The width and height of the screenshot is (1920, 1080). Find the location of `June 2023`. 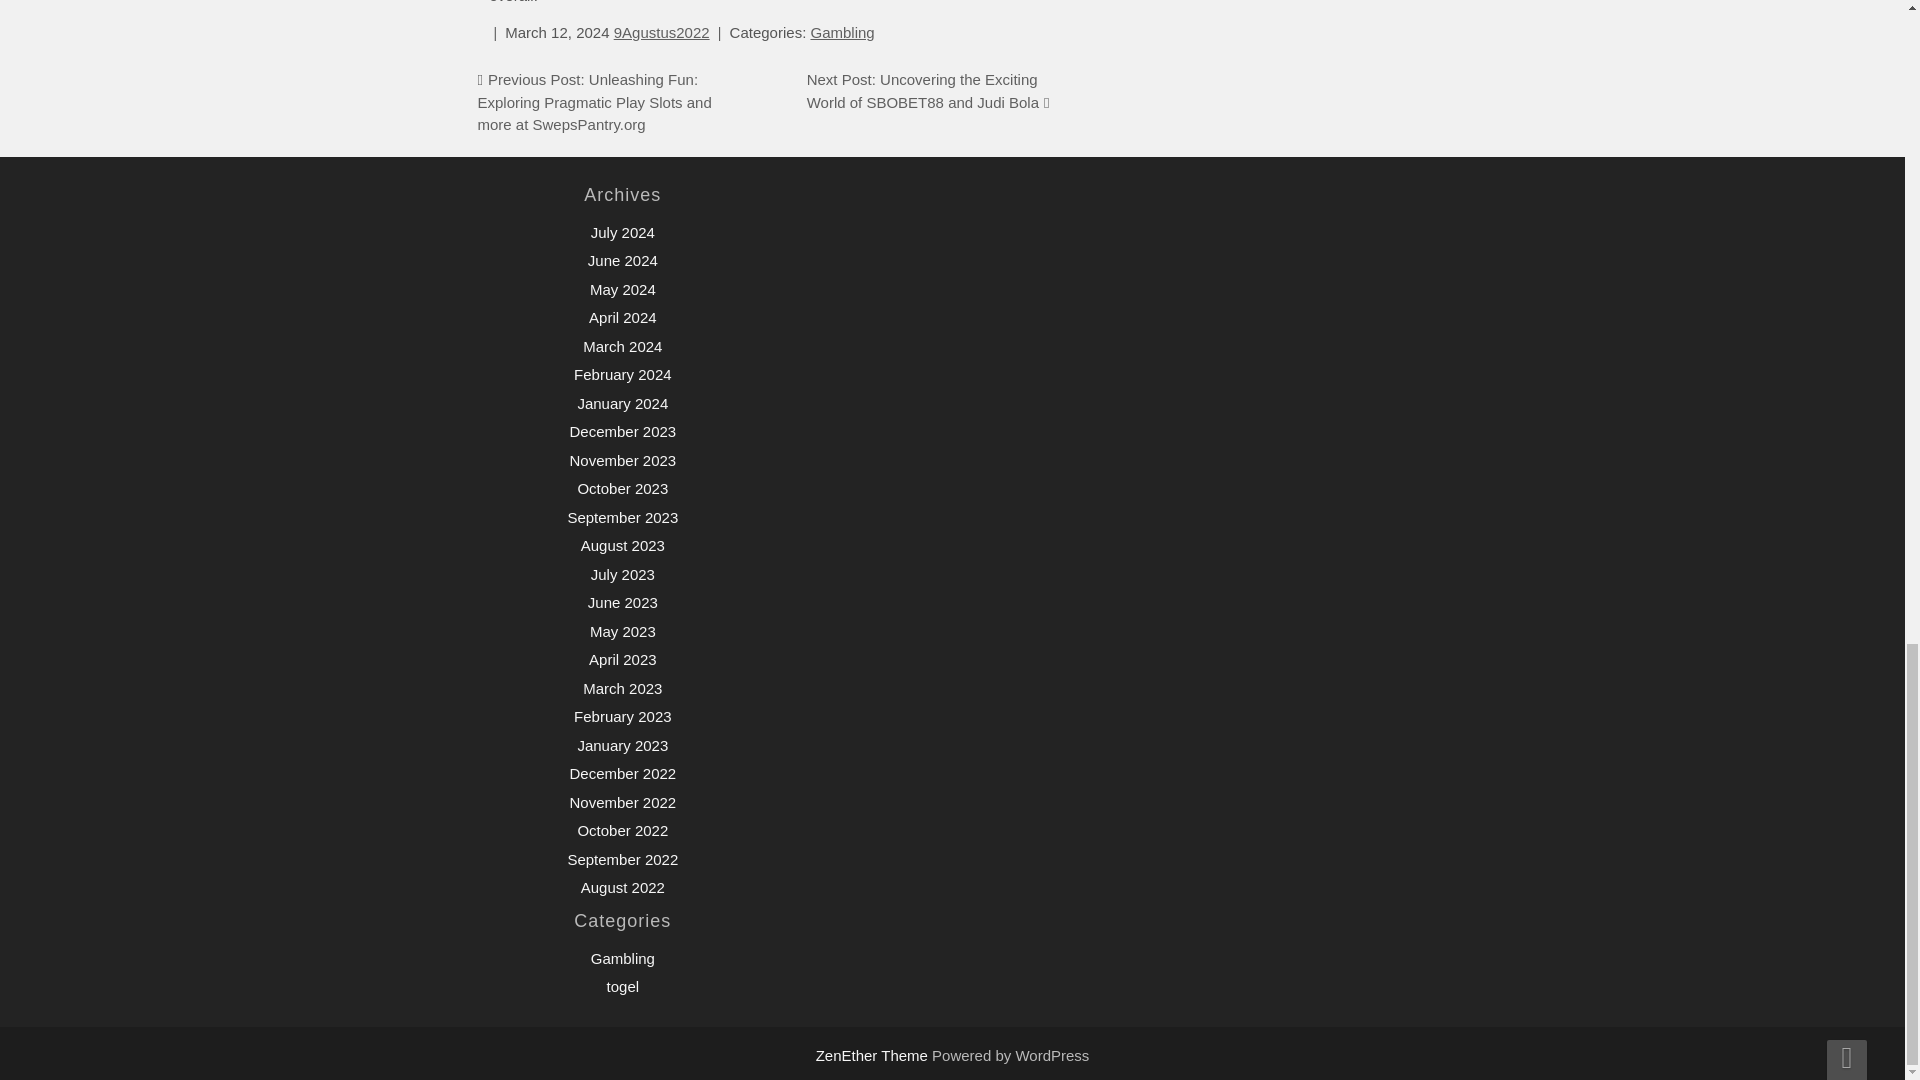

June 2023 is located at coordinates (622, 602).